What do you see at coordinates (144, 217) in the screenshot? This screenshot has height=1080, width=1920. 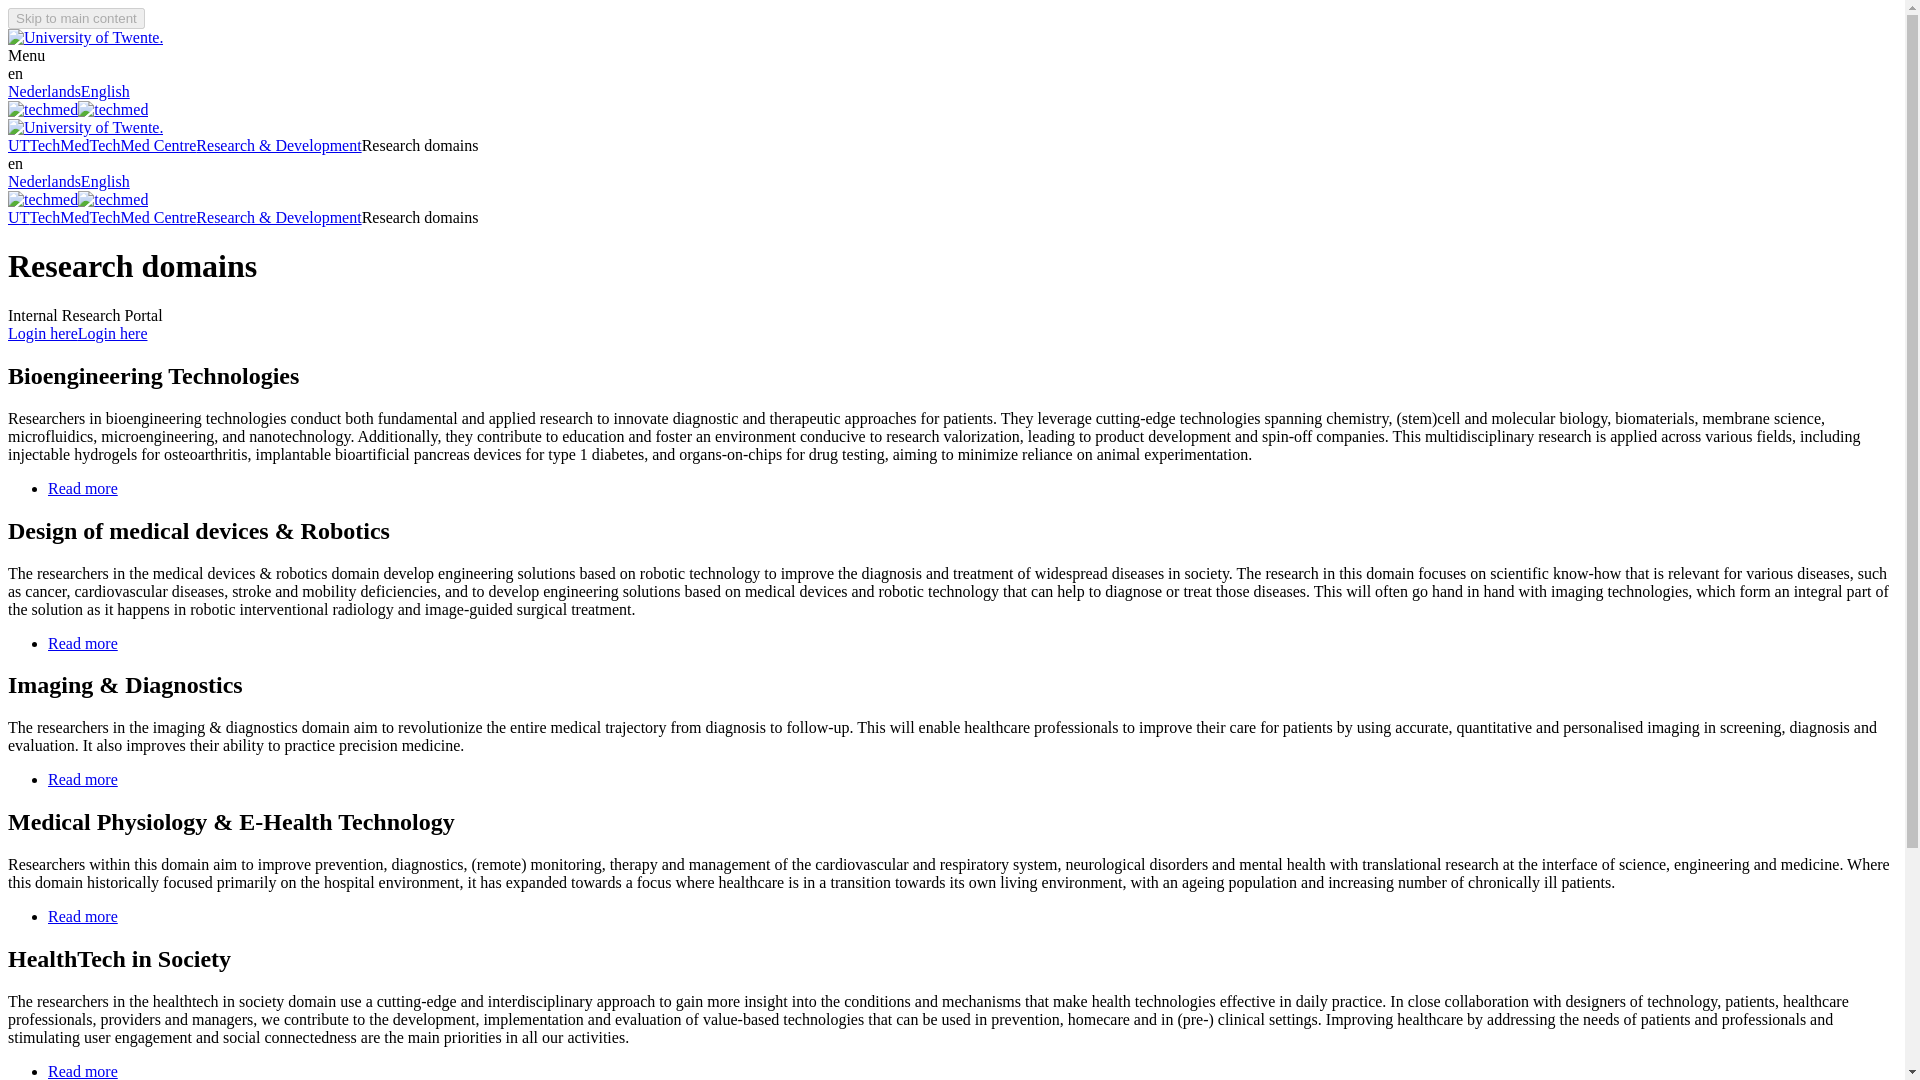 I see `TechMed Centre` at bounding box center [144, 217].